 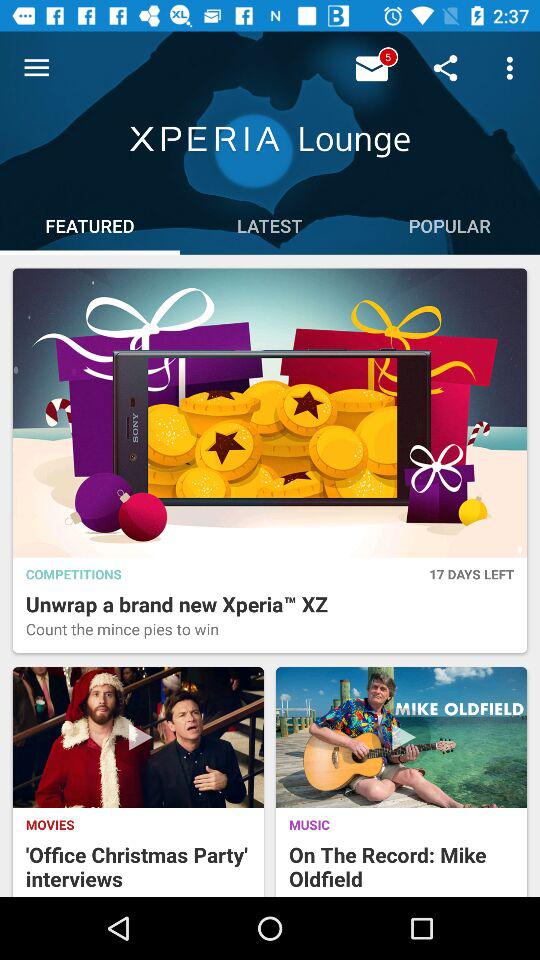 What do you see at coordinates (374, 68) in the screenshot?
I see `go to share button click the beside inbox icon` at bounding box center [374, 68].